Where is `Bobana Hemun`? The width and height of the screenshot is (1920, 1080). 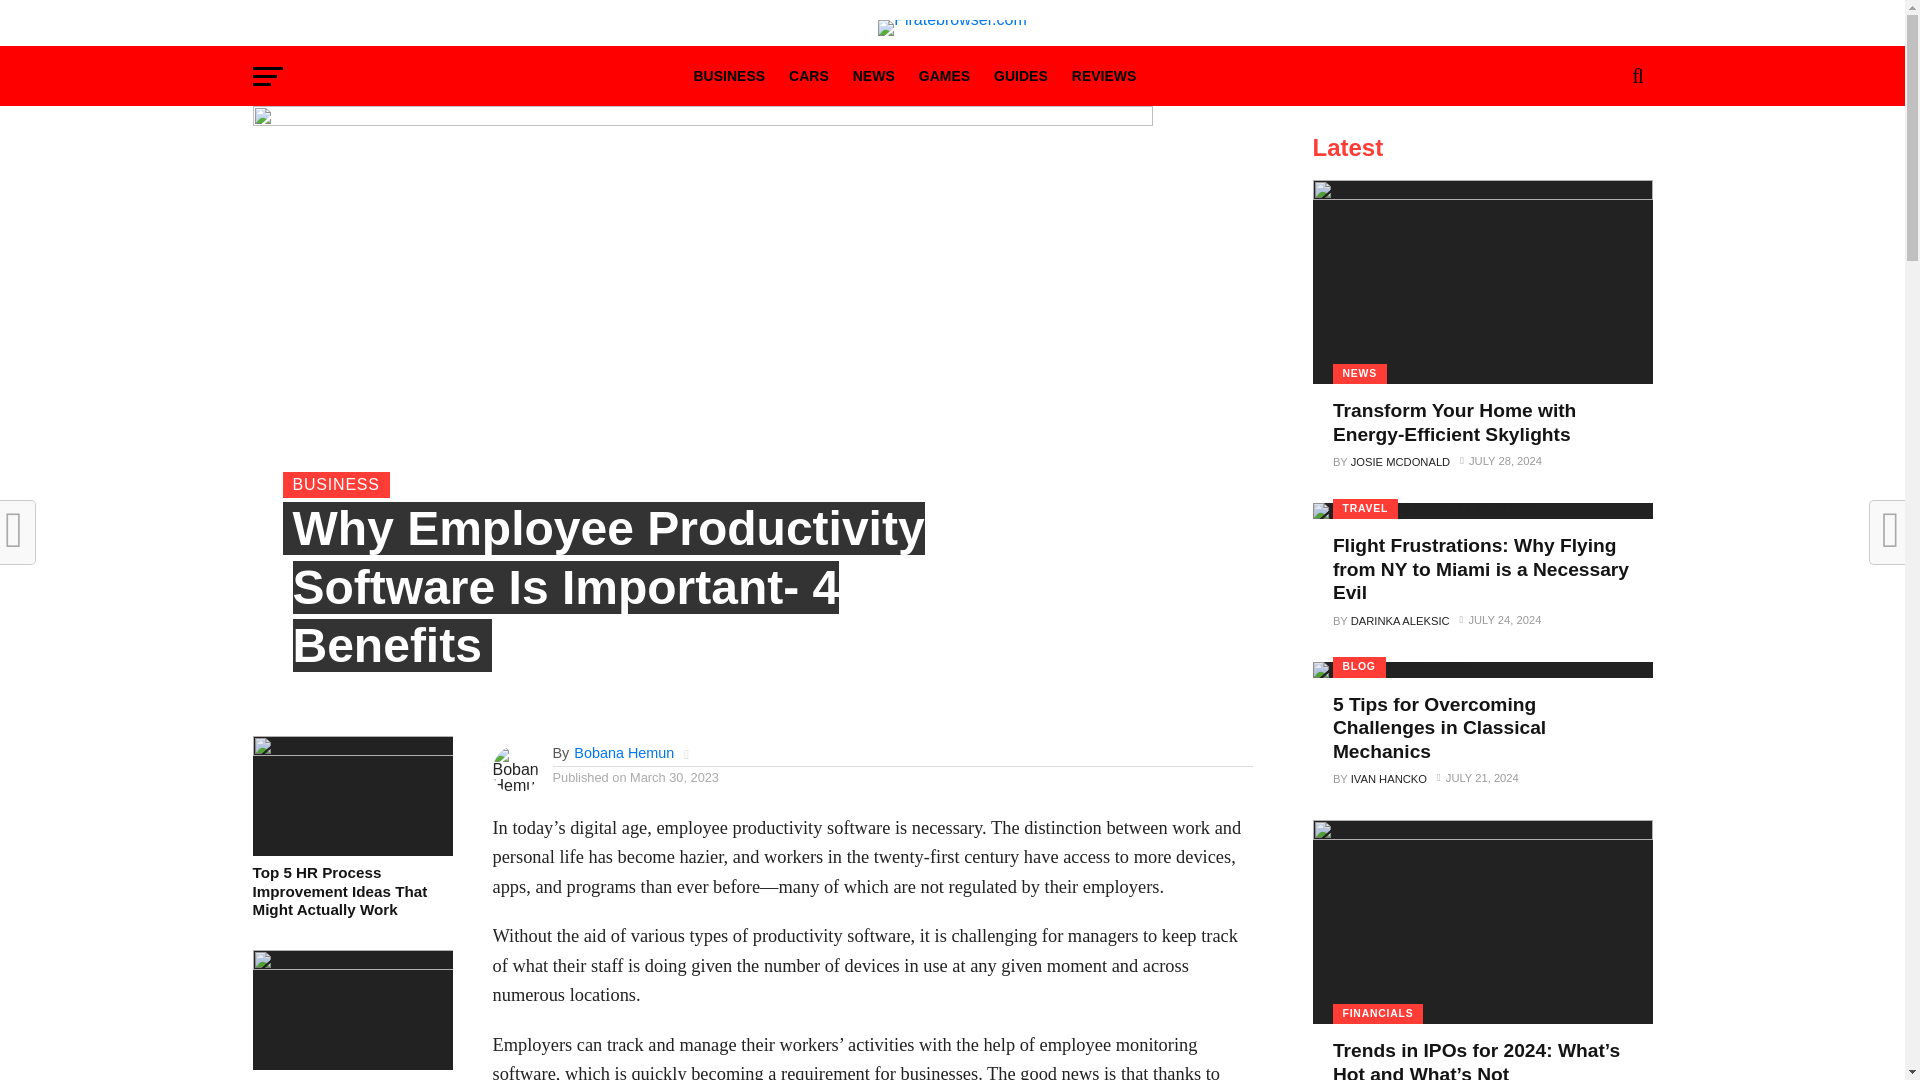
Bobana Hemun is located at coordinates (624, 753).